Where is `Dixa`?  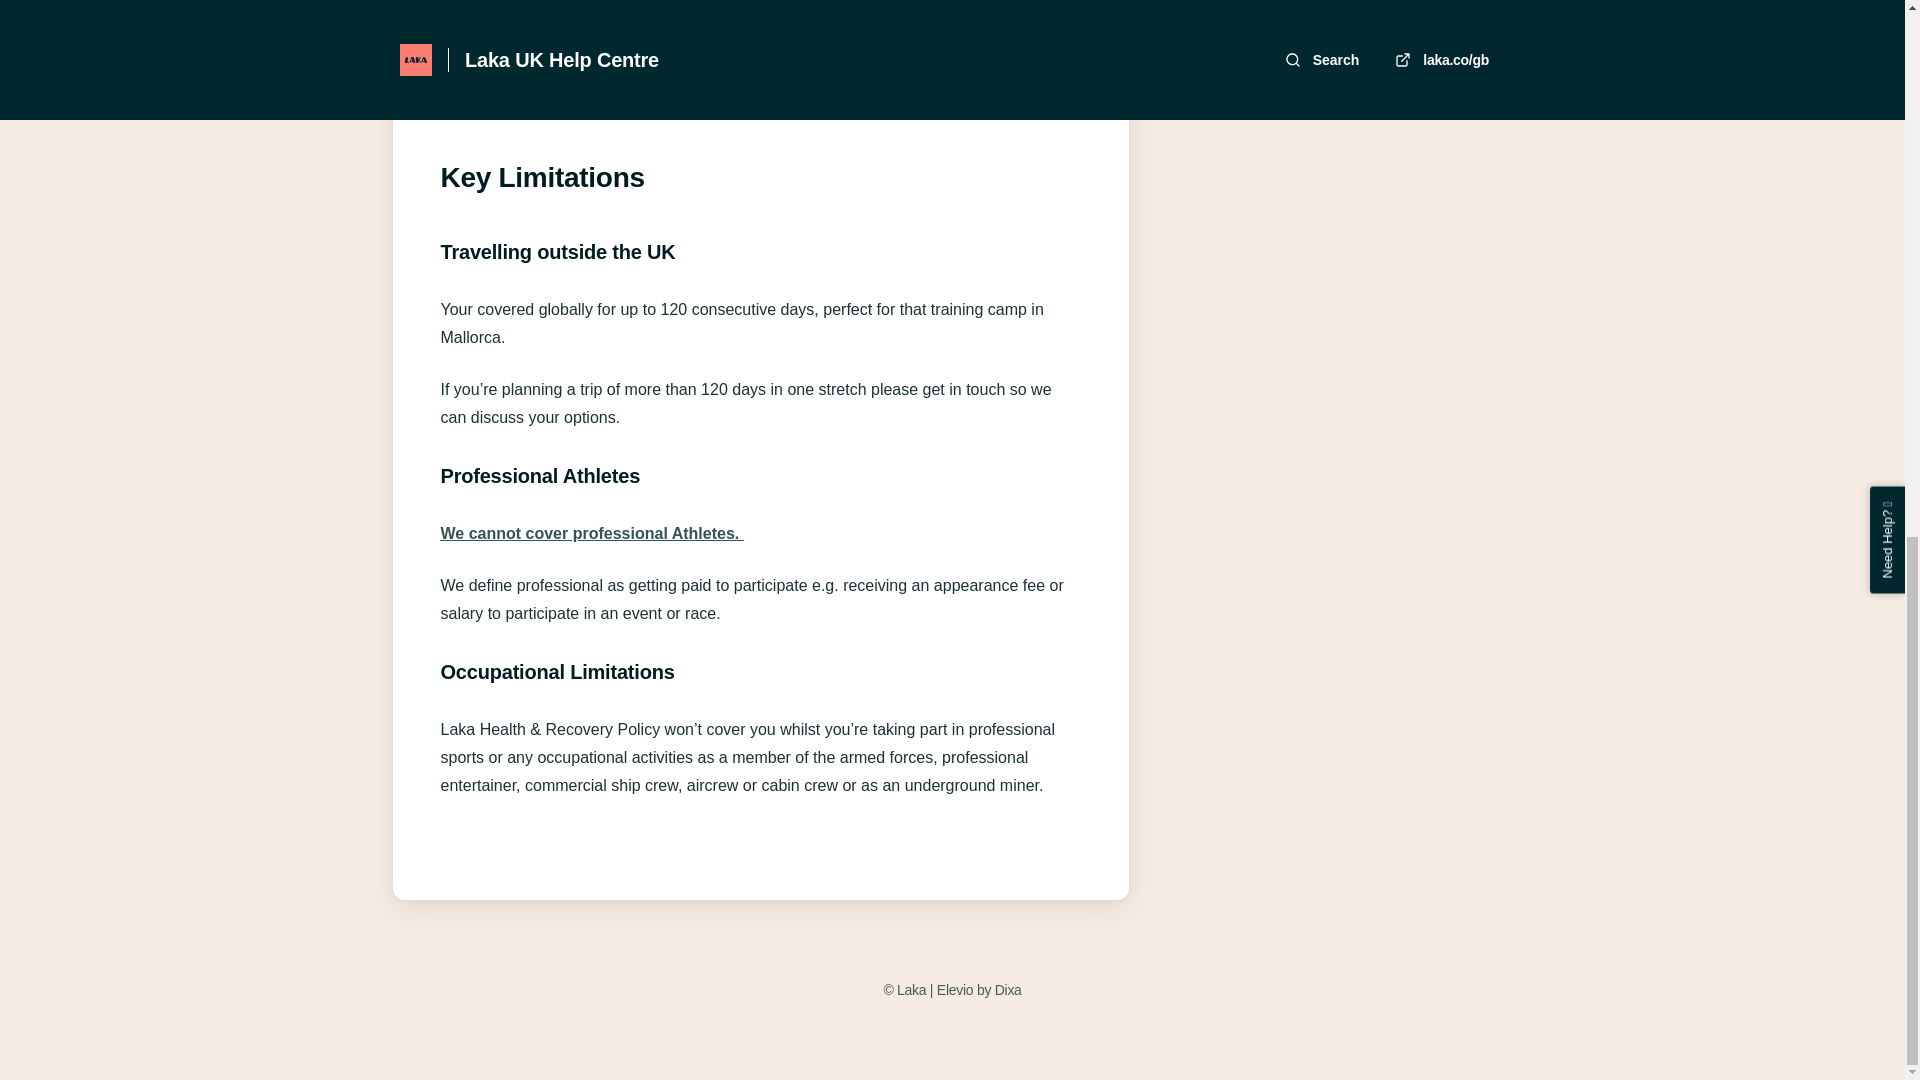 Dixa is located at coordinates (1008, 990).